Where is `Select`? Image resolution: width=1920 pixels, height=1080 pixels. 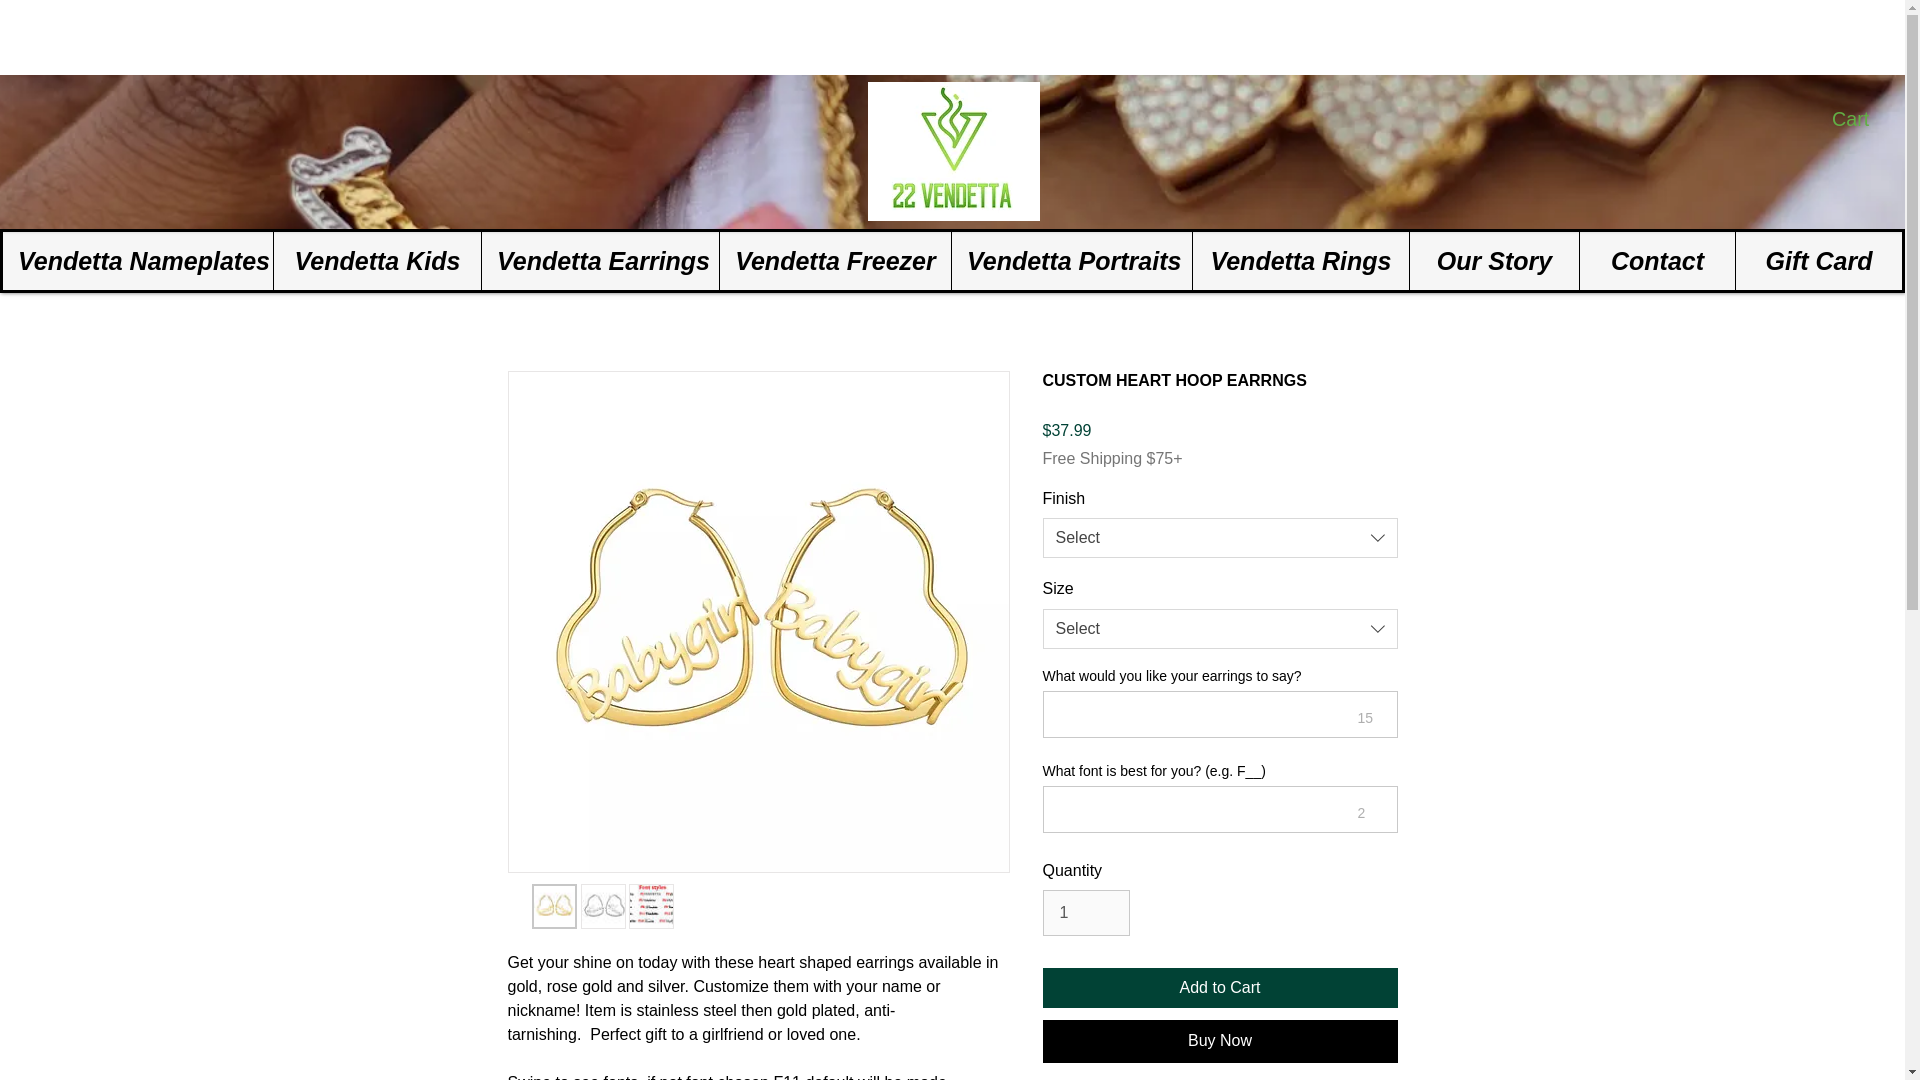
Select is located at coordinates (1220, 629).